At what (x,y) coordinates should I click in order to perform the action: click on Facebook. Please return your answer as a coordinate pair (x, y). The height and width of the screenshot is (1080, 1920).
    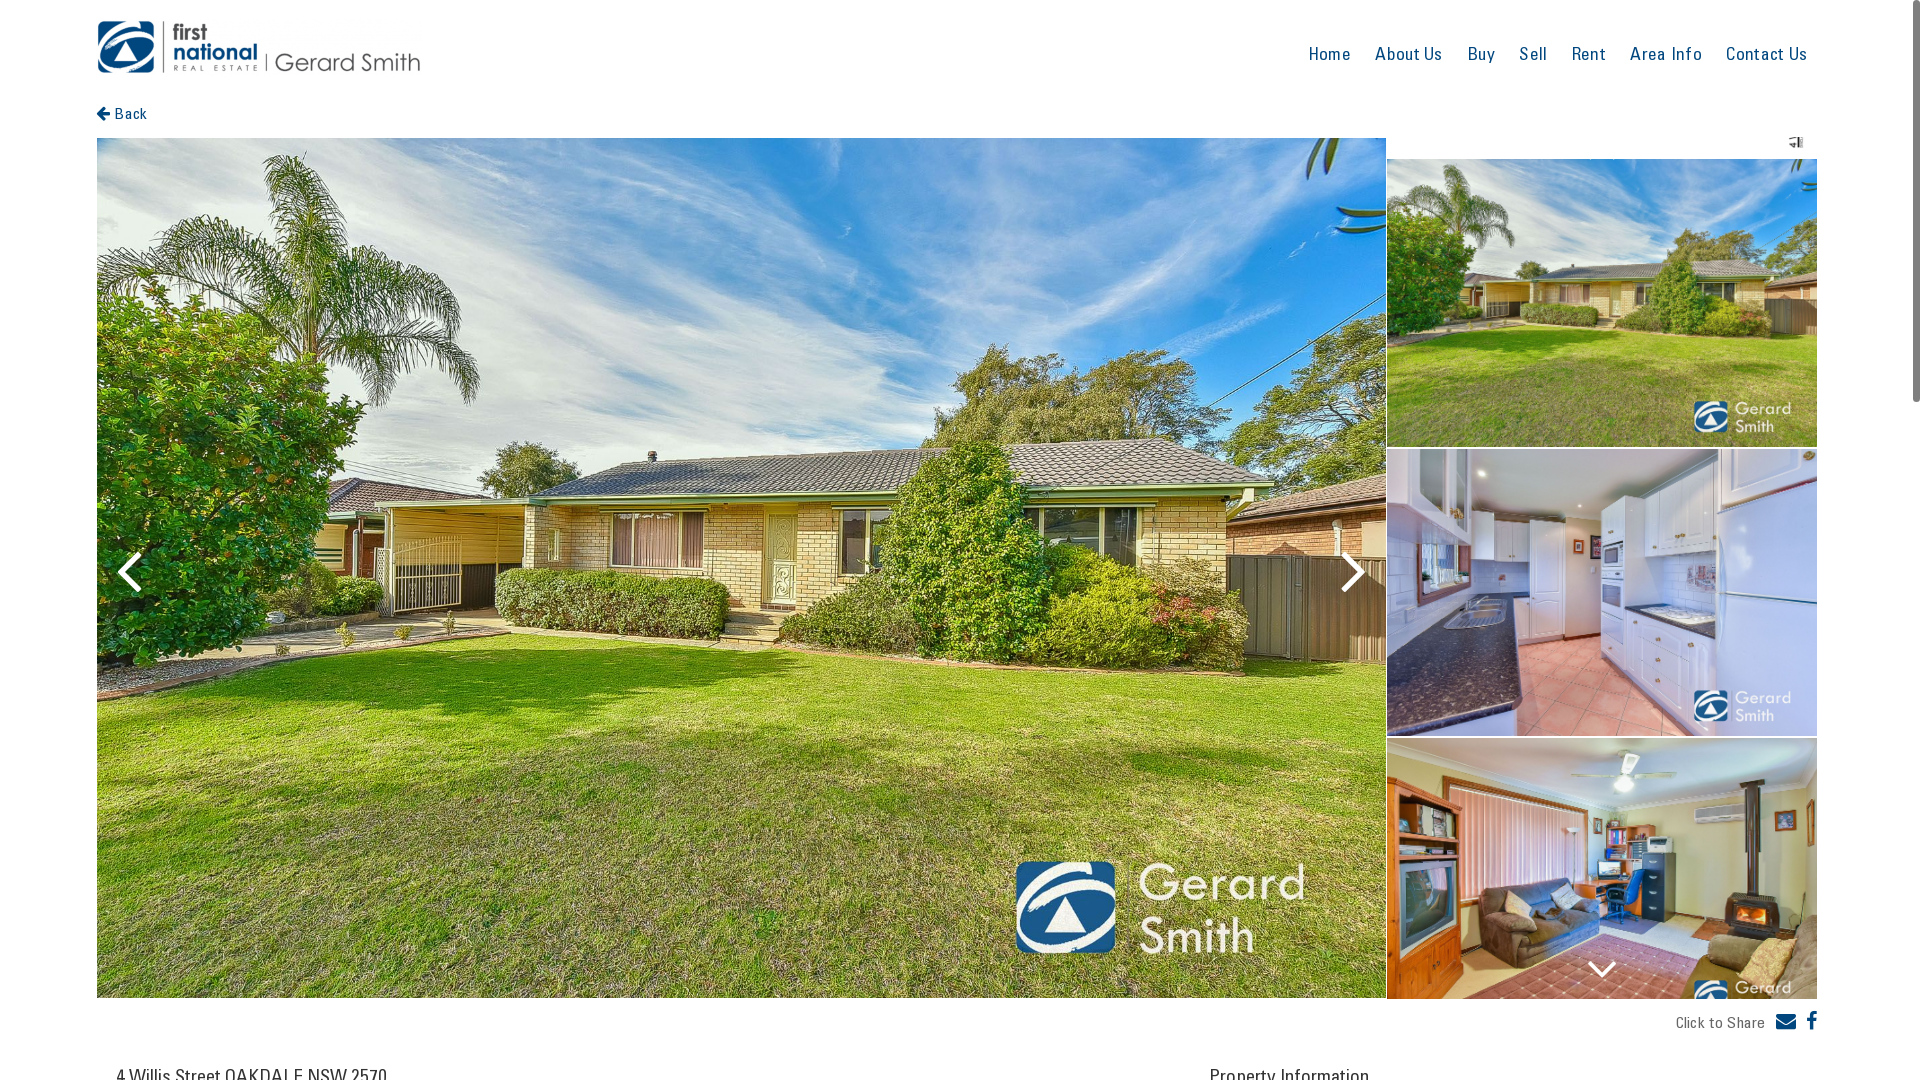
    Looking at the image, I should click on (1812, 1022).